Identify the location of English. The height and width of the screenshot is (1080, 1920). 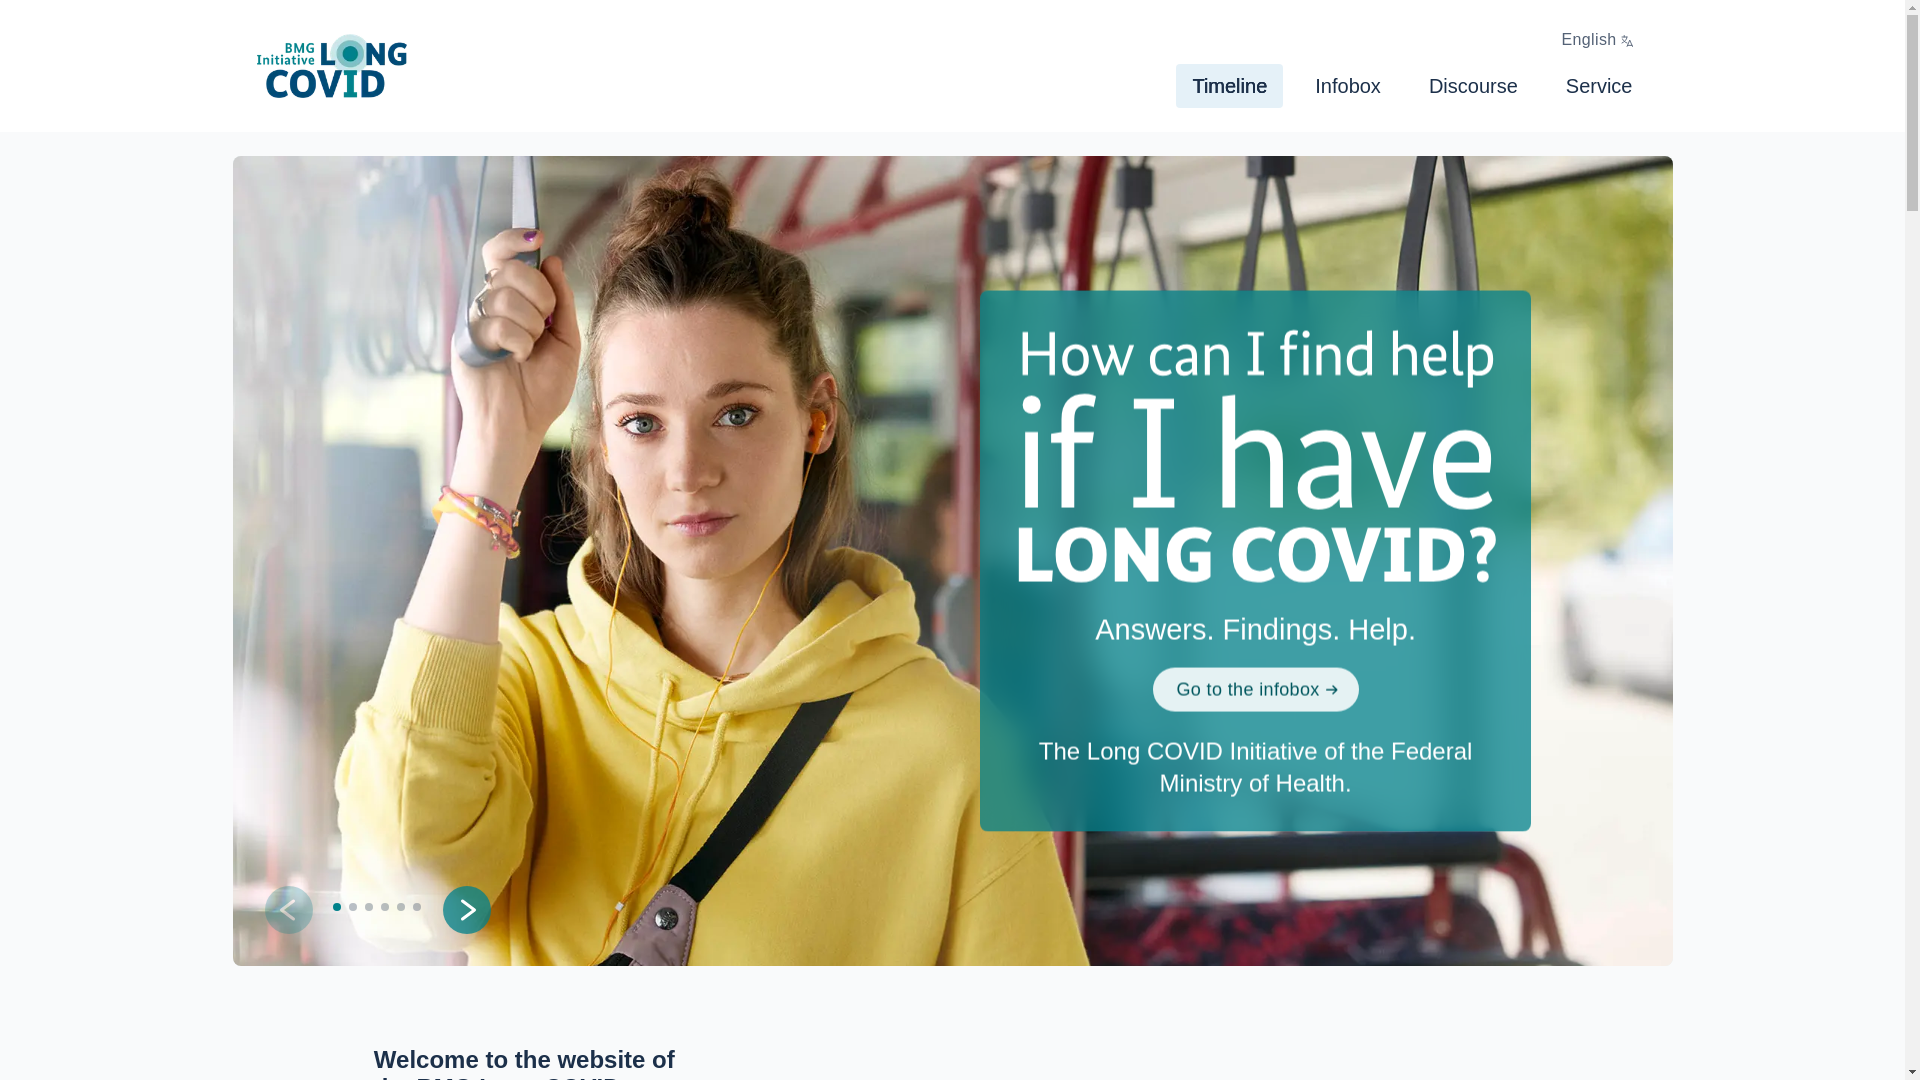
(1597, 40).